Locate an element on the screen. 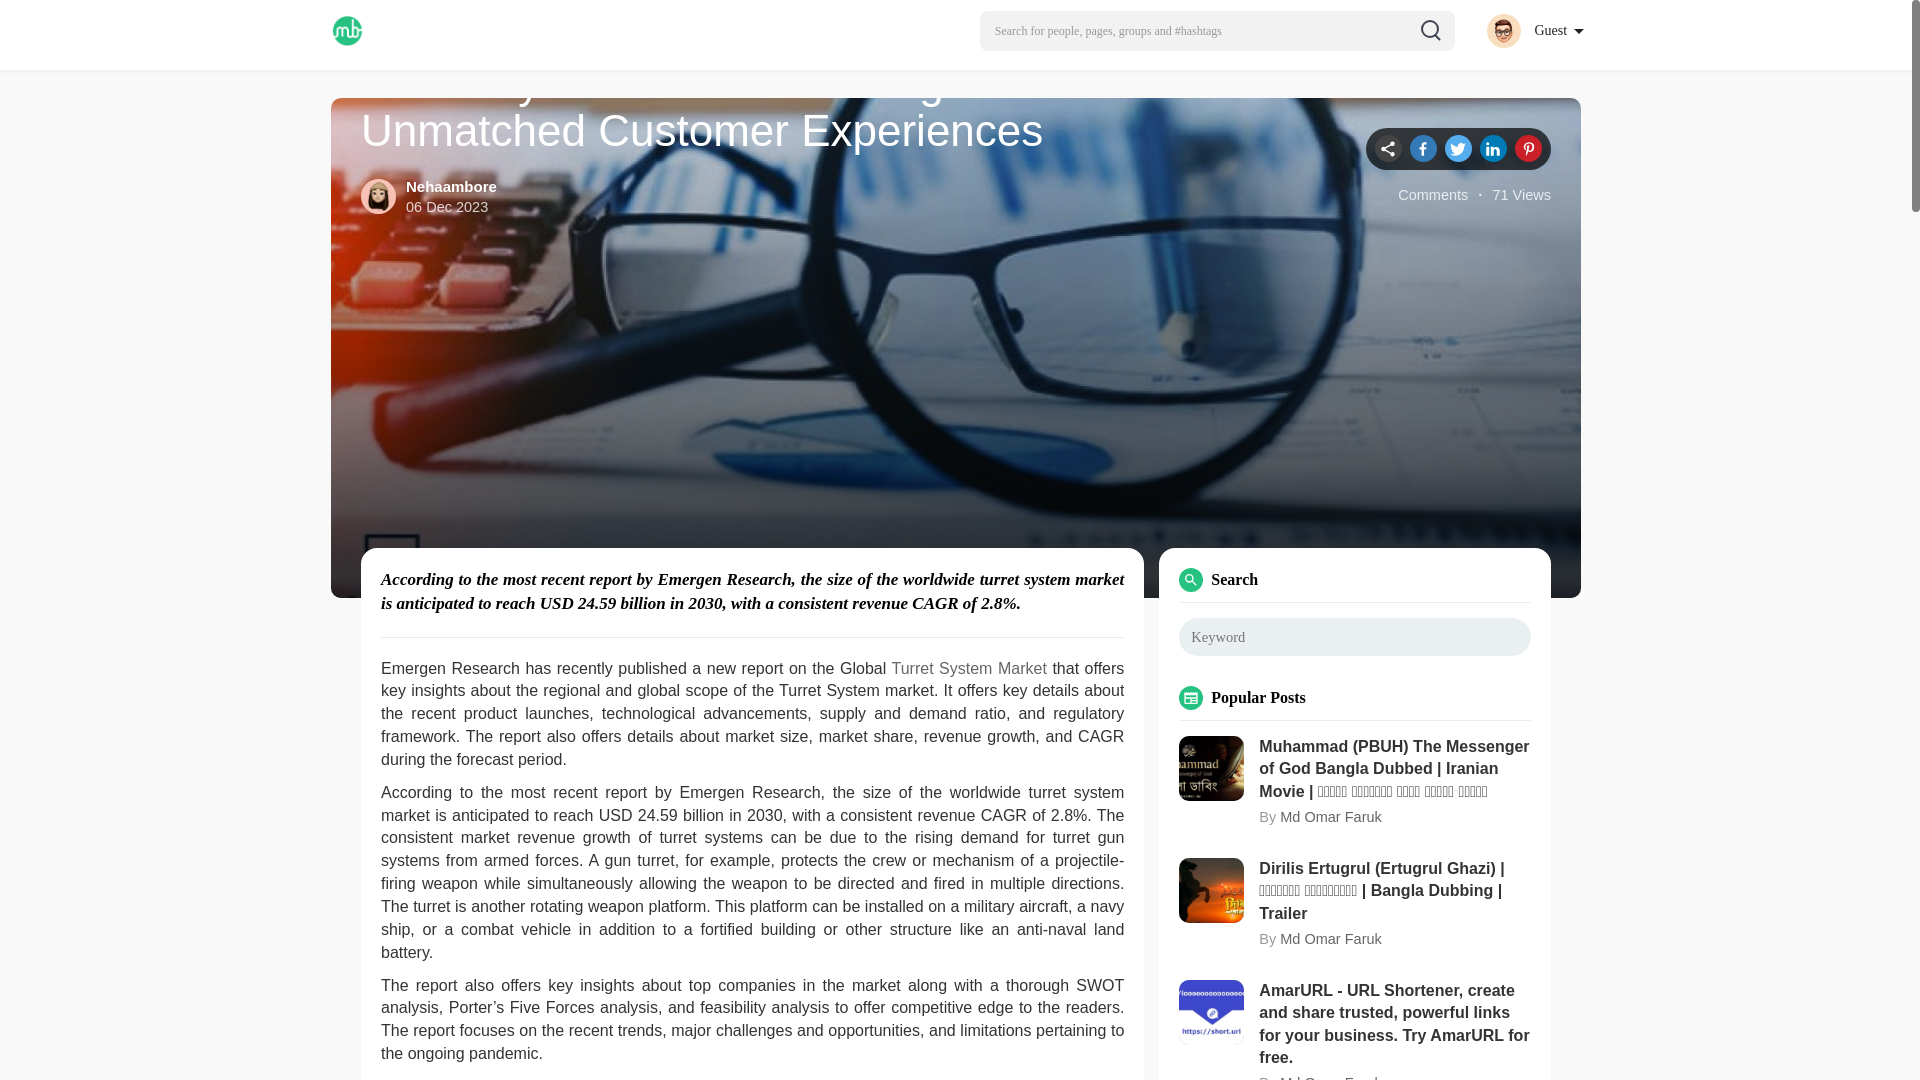 The height and width of the screenshot is (1080, 1920). Linkedin is located at coordinates (1494, 148).